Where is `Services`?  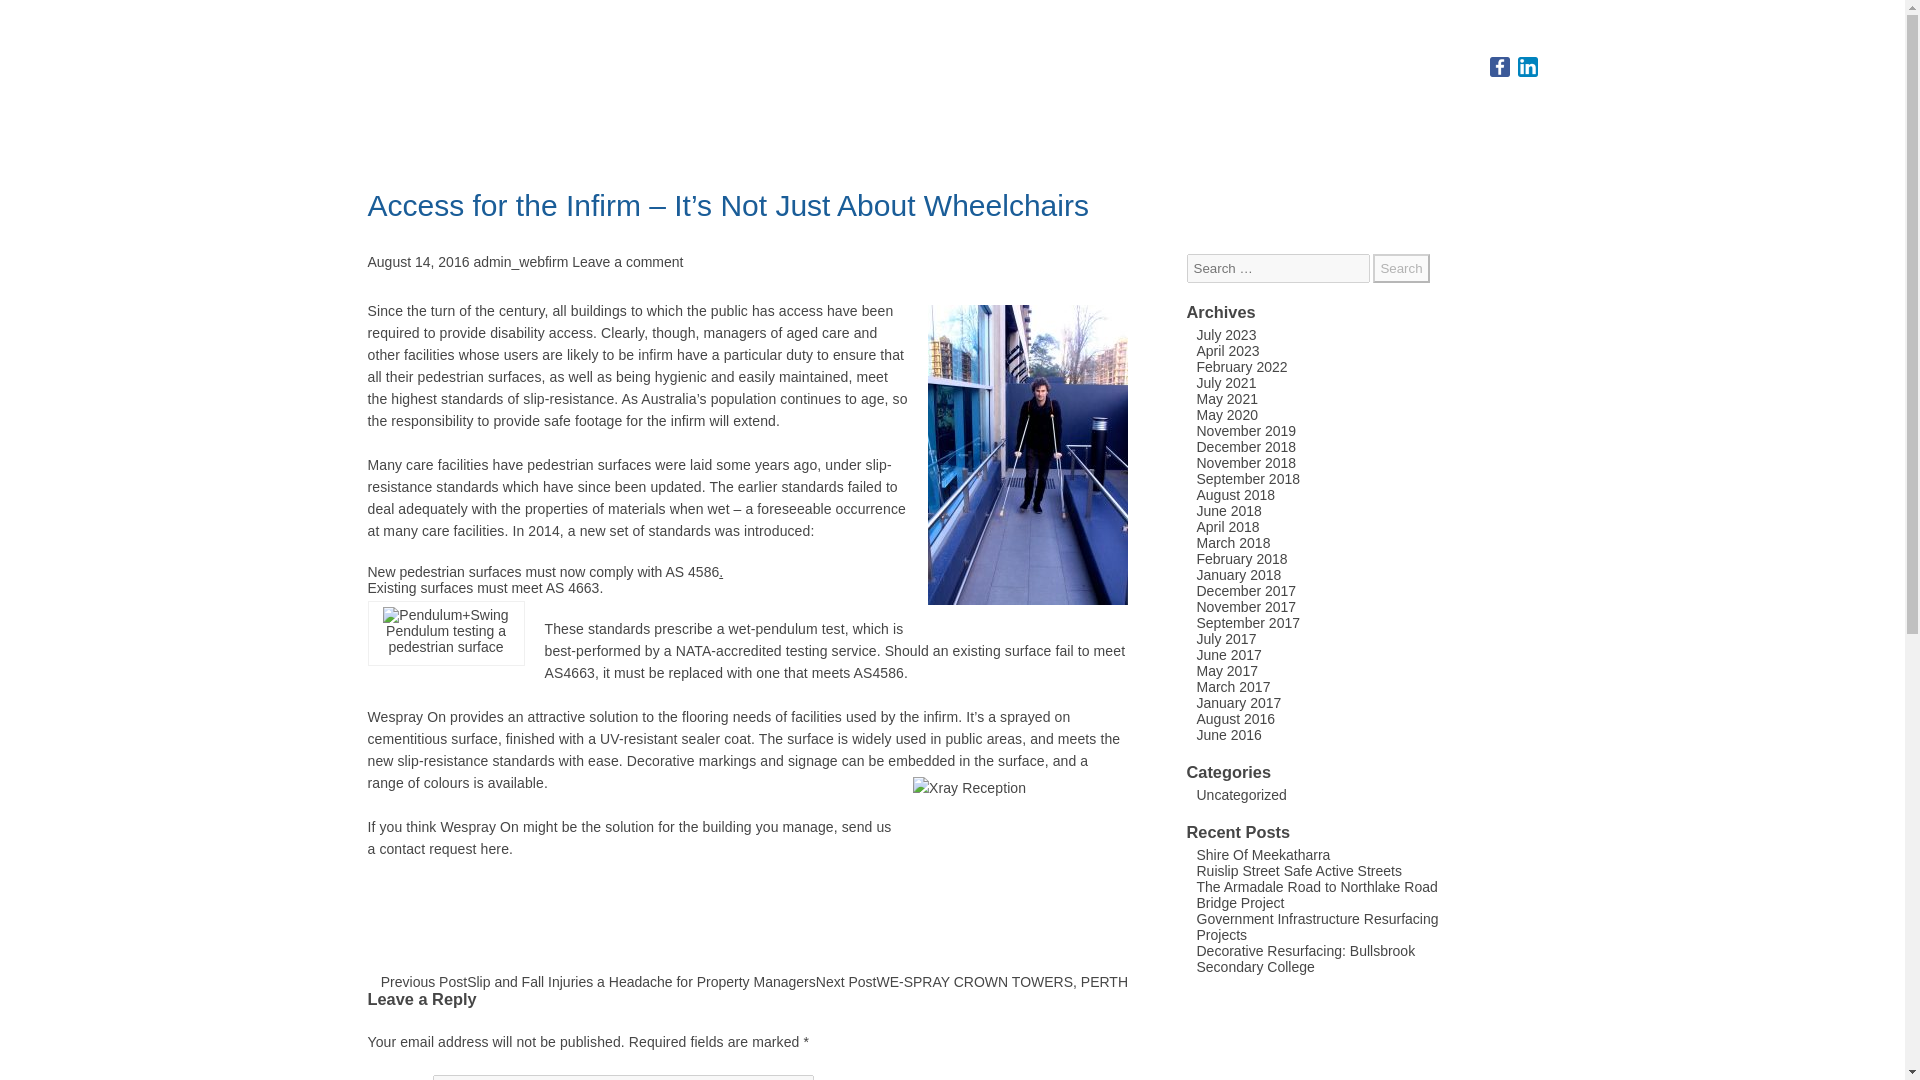
Services is located at coordinates (1403, 102).